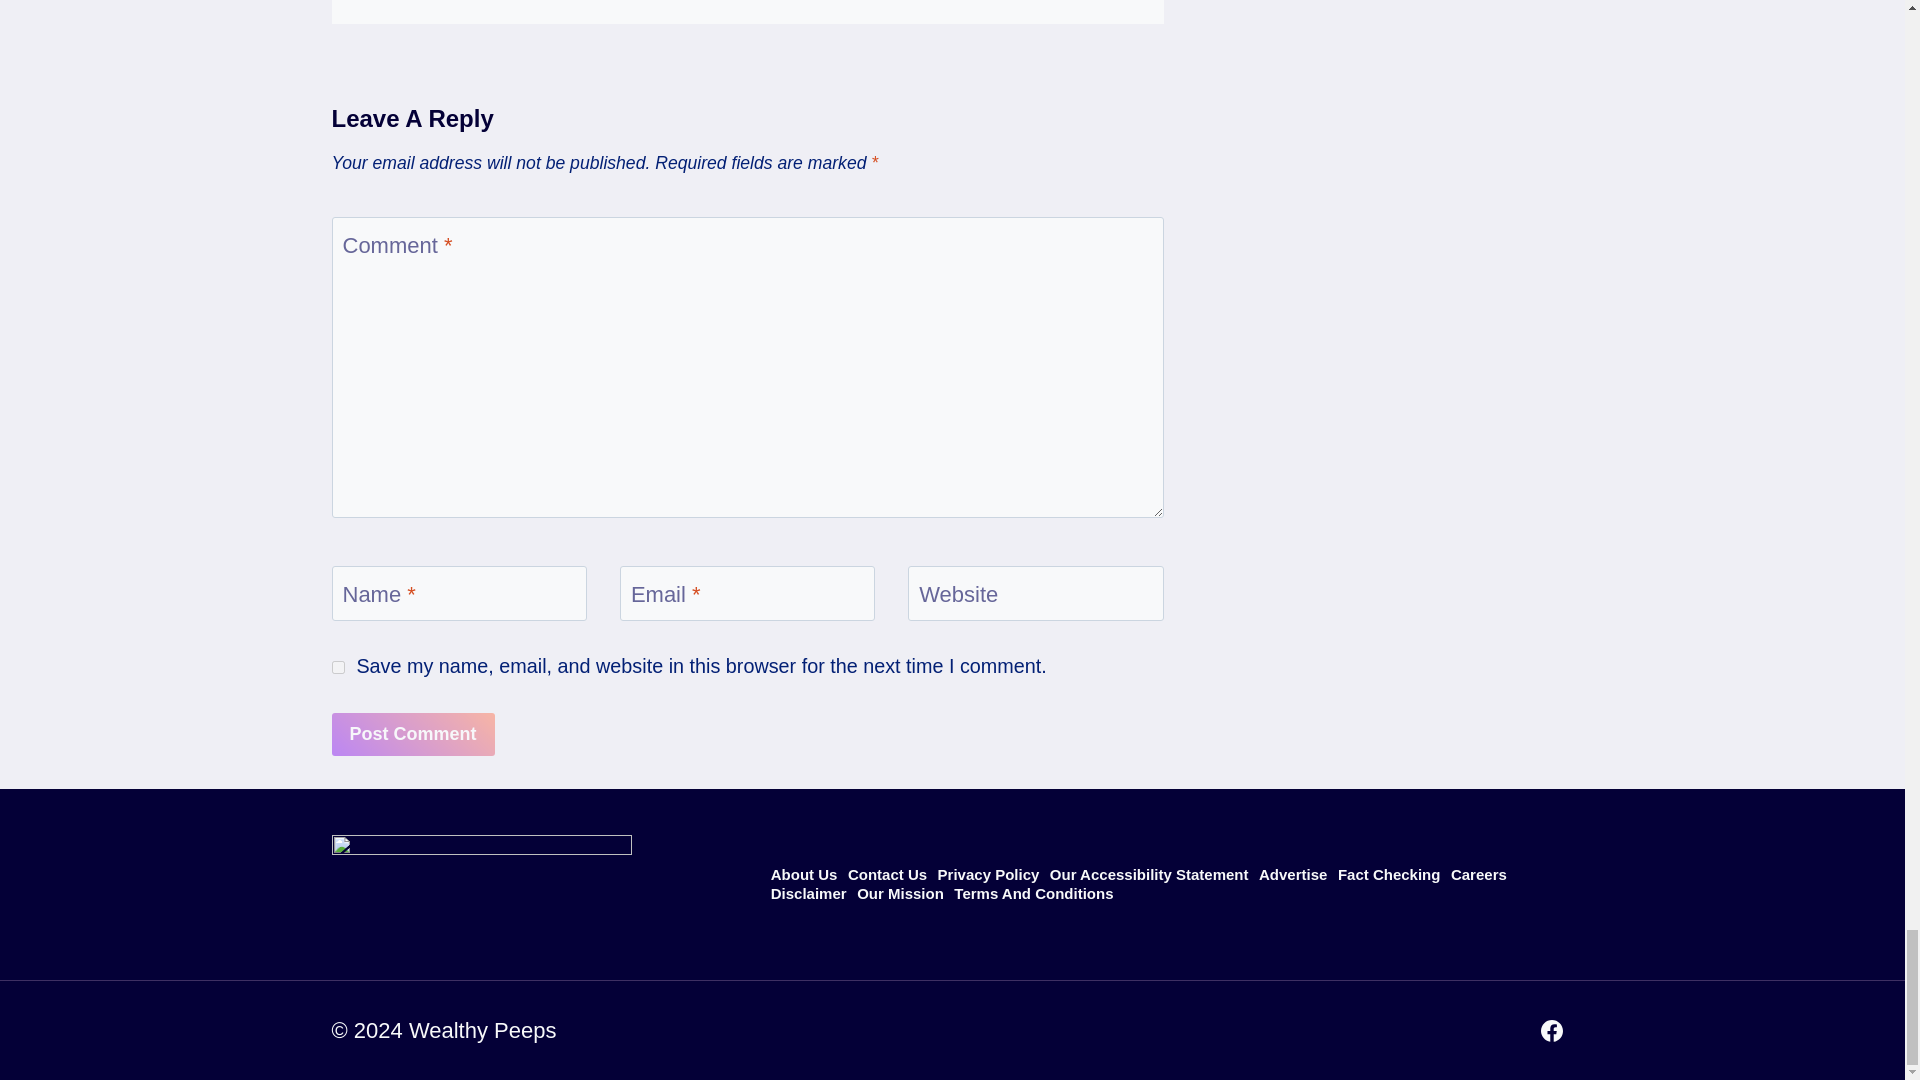  I want to click on Post Comment, so click(414, 734).